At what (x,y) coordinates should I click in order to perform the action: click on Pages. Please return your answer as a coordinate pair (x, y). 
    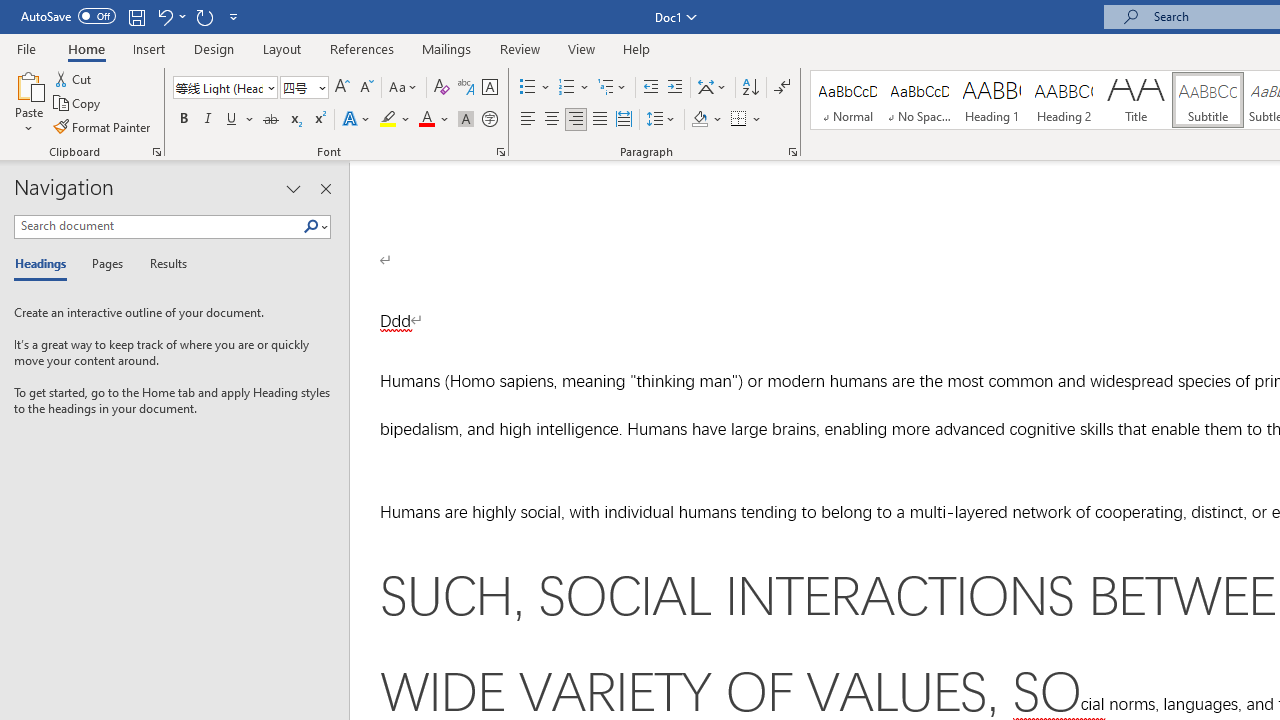
    Looking at the image, I should click on (105, 264).